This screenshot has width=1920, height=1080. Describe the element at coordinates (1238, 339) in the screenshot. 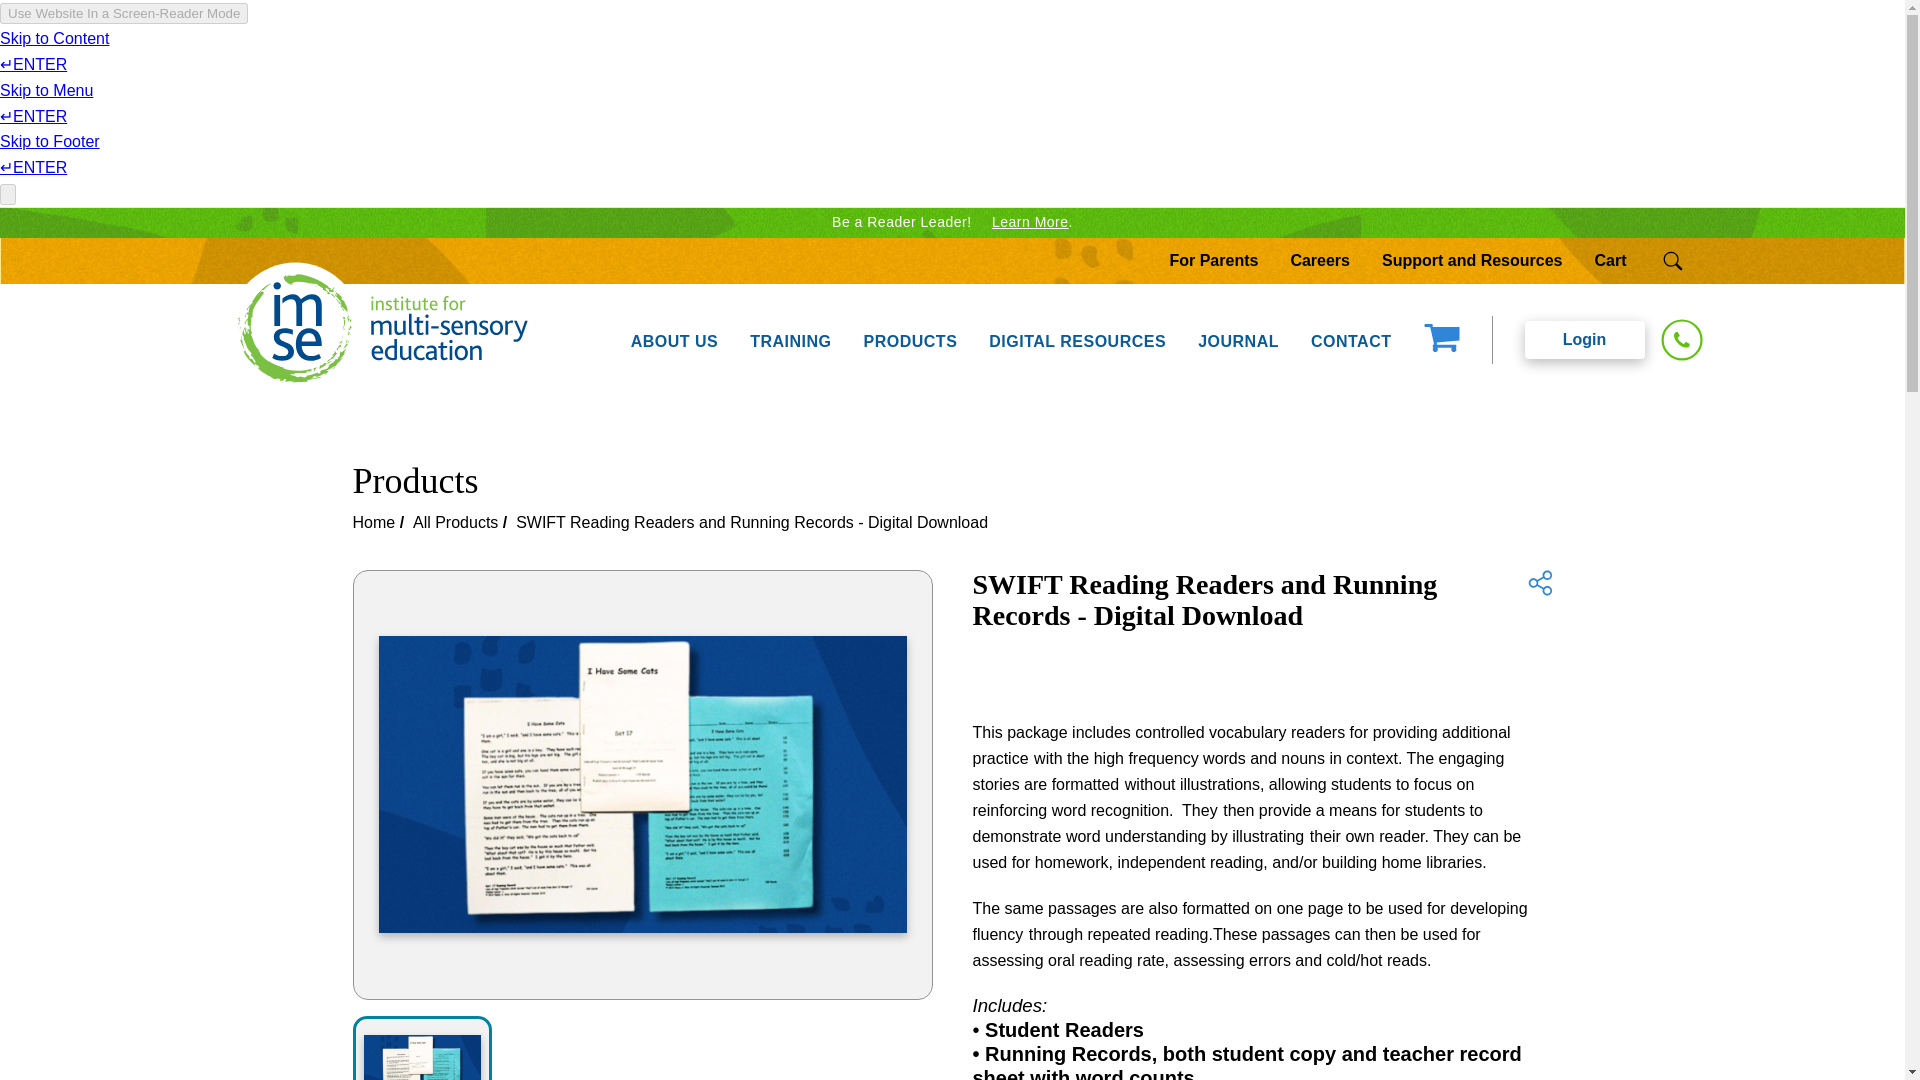

I see `JOURNAL` at that location.